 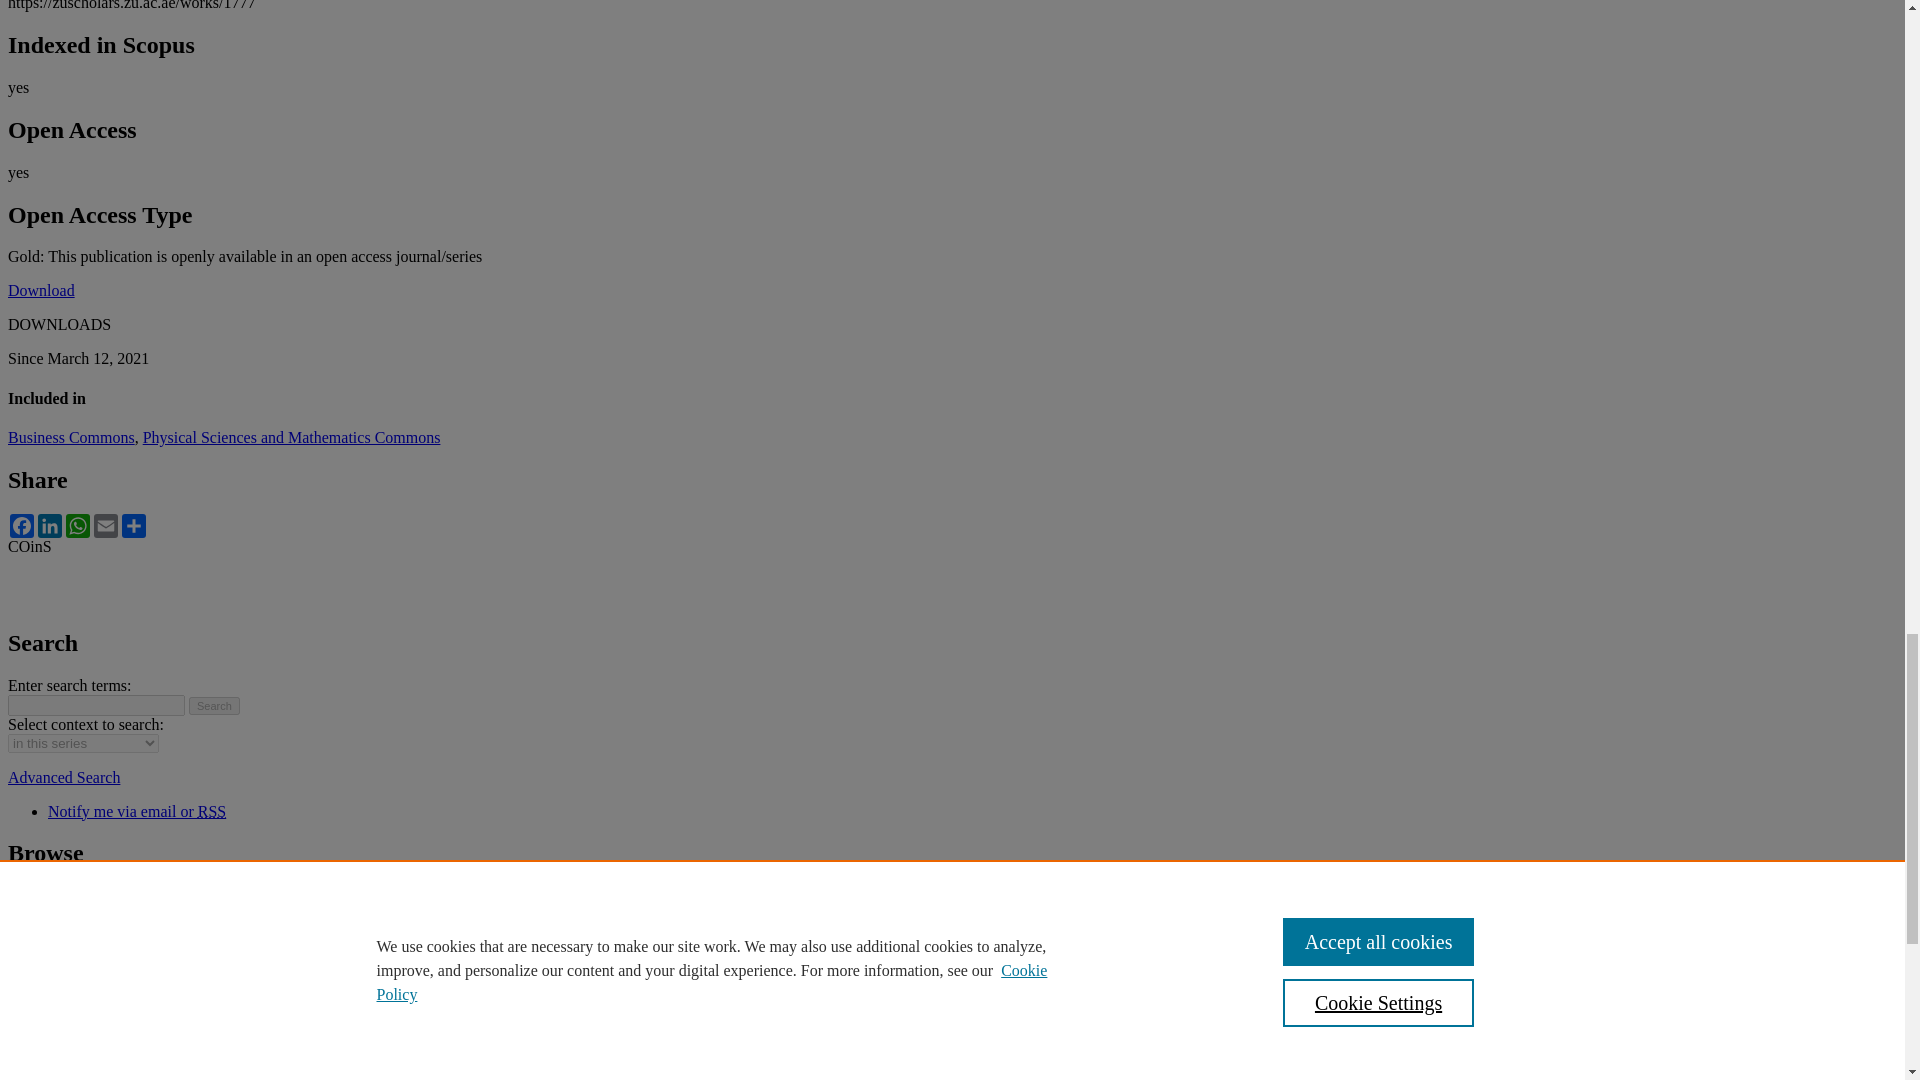 I want to click on Share, so click(x=133, y=526).